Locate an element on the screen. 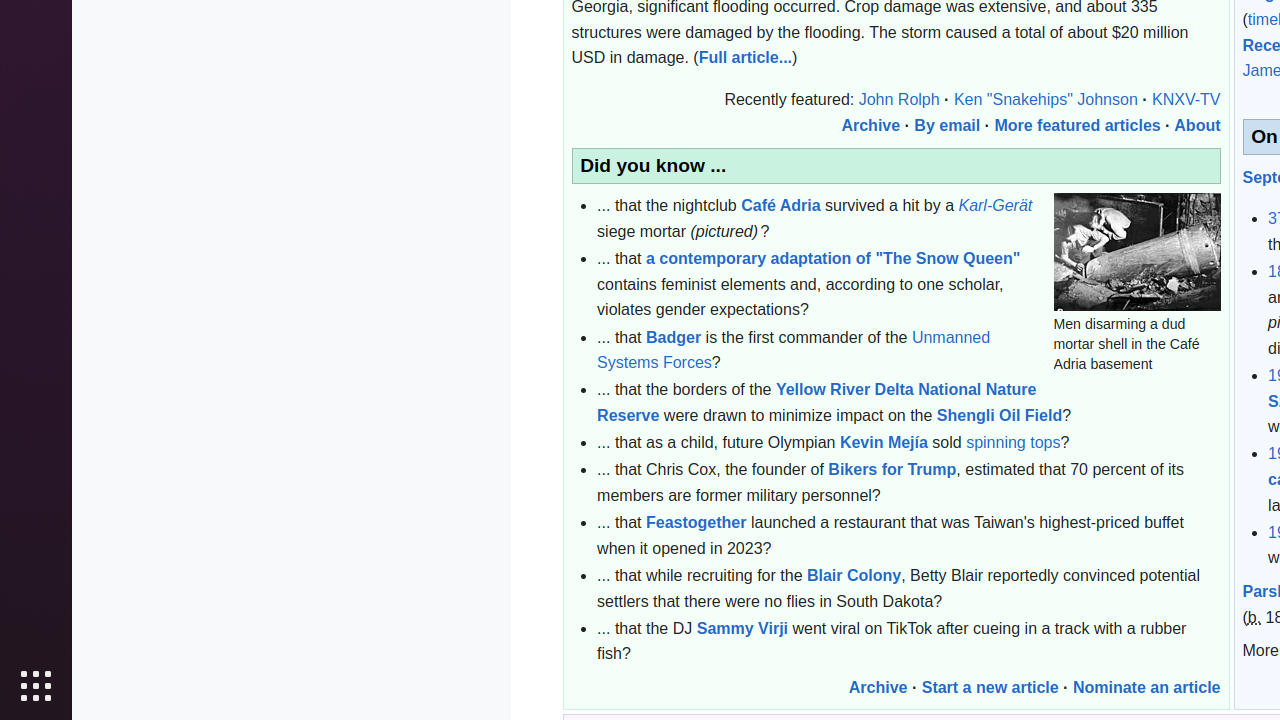 This screenshot has width=1280, height=720. Shengli Oil Field is located at coordinates (1000, 416).